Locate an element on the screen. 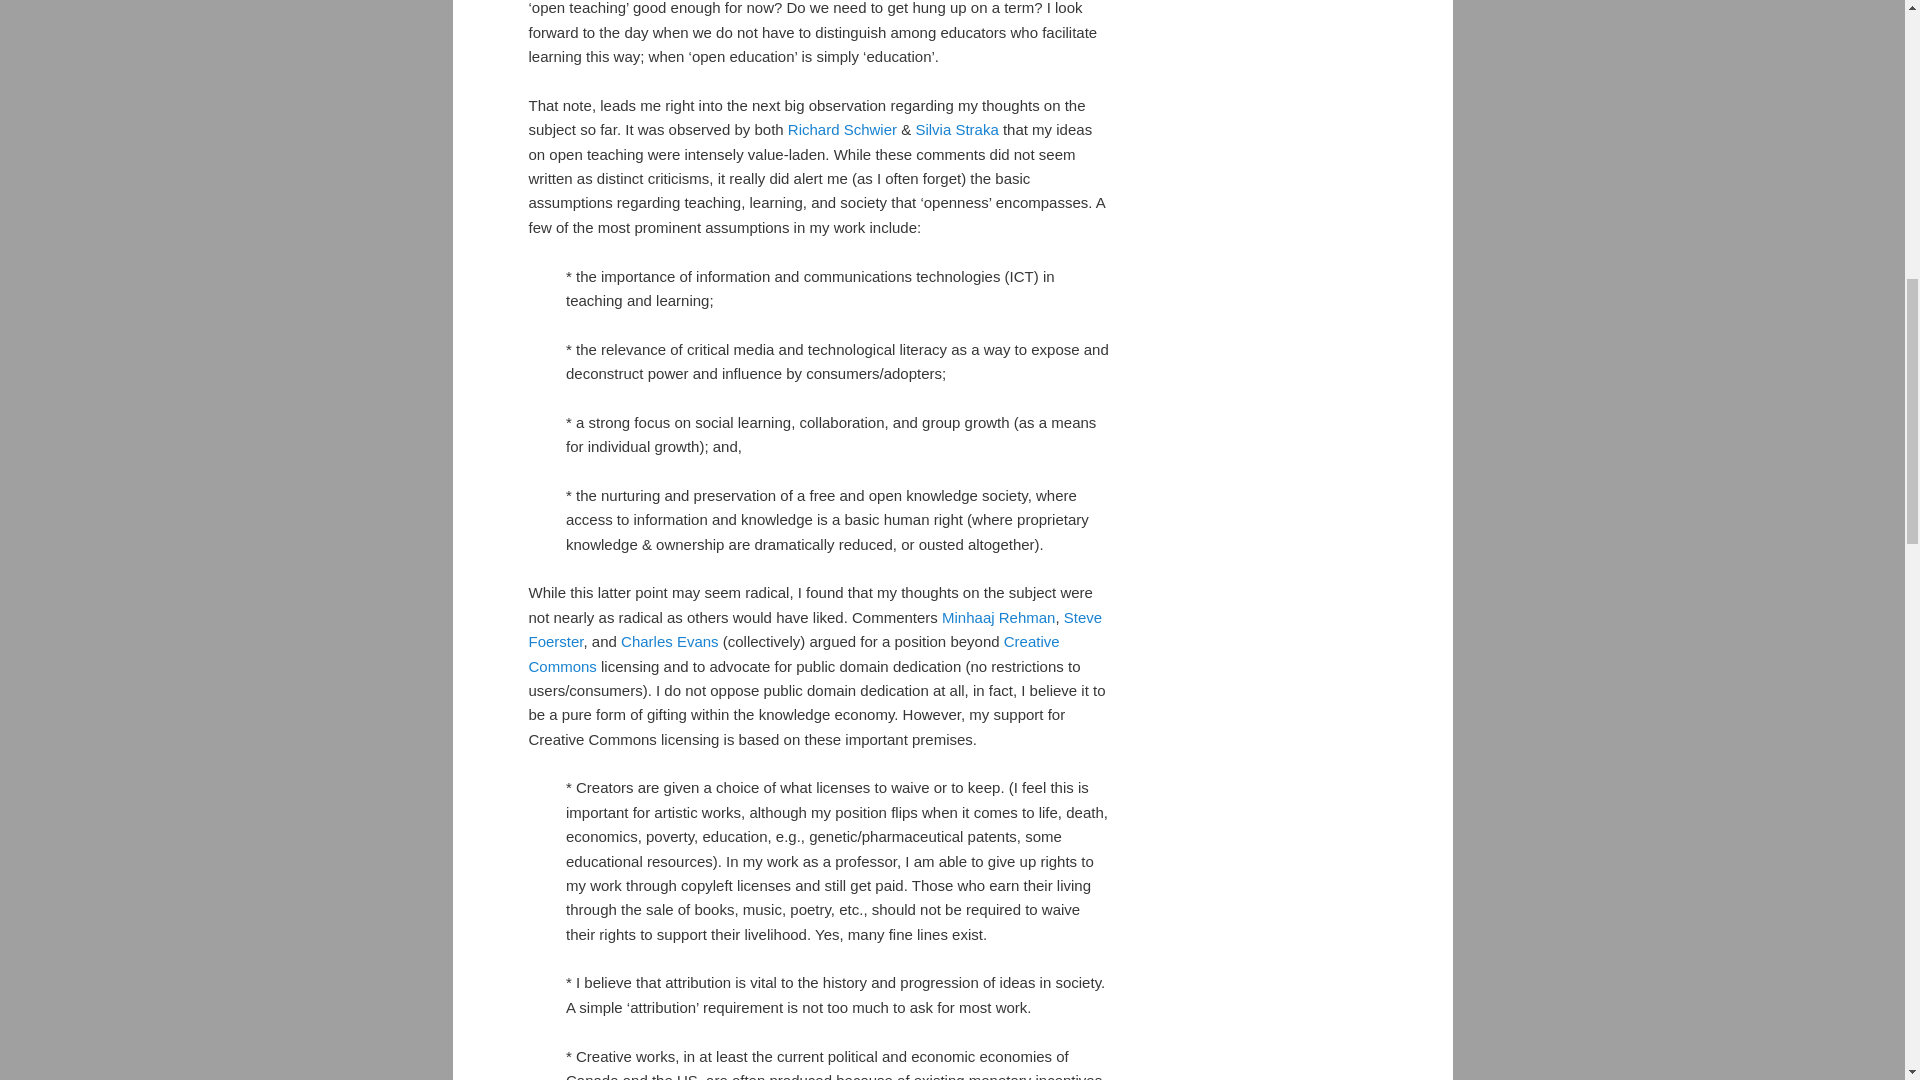 The width and height of the screenshot is (1920, 1080). Minhaaj Rehman is located at coordinates (998, 618).